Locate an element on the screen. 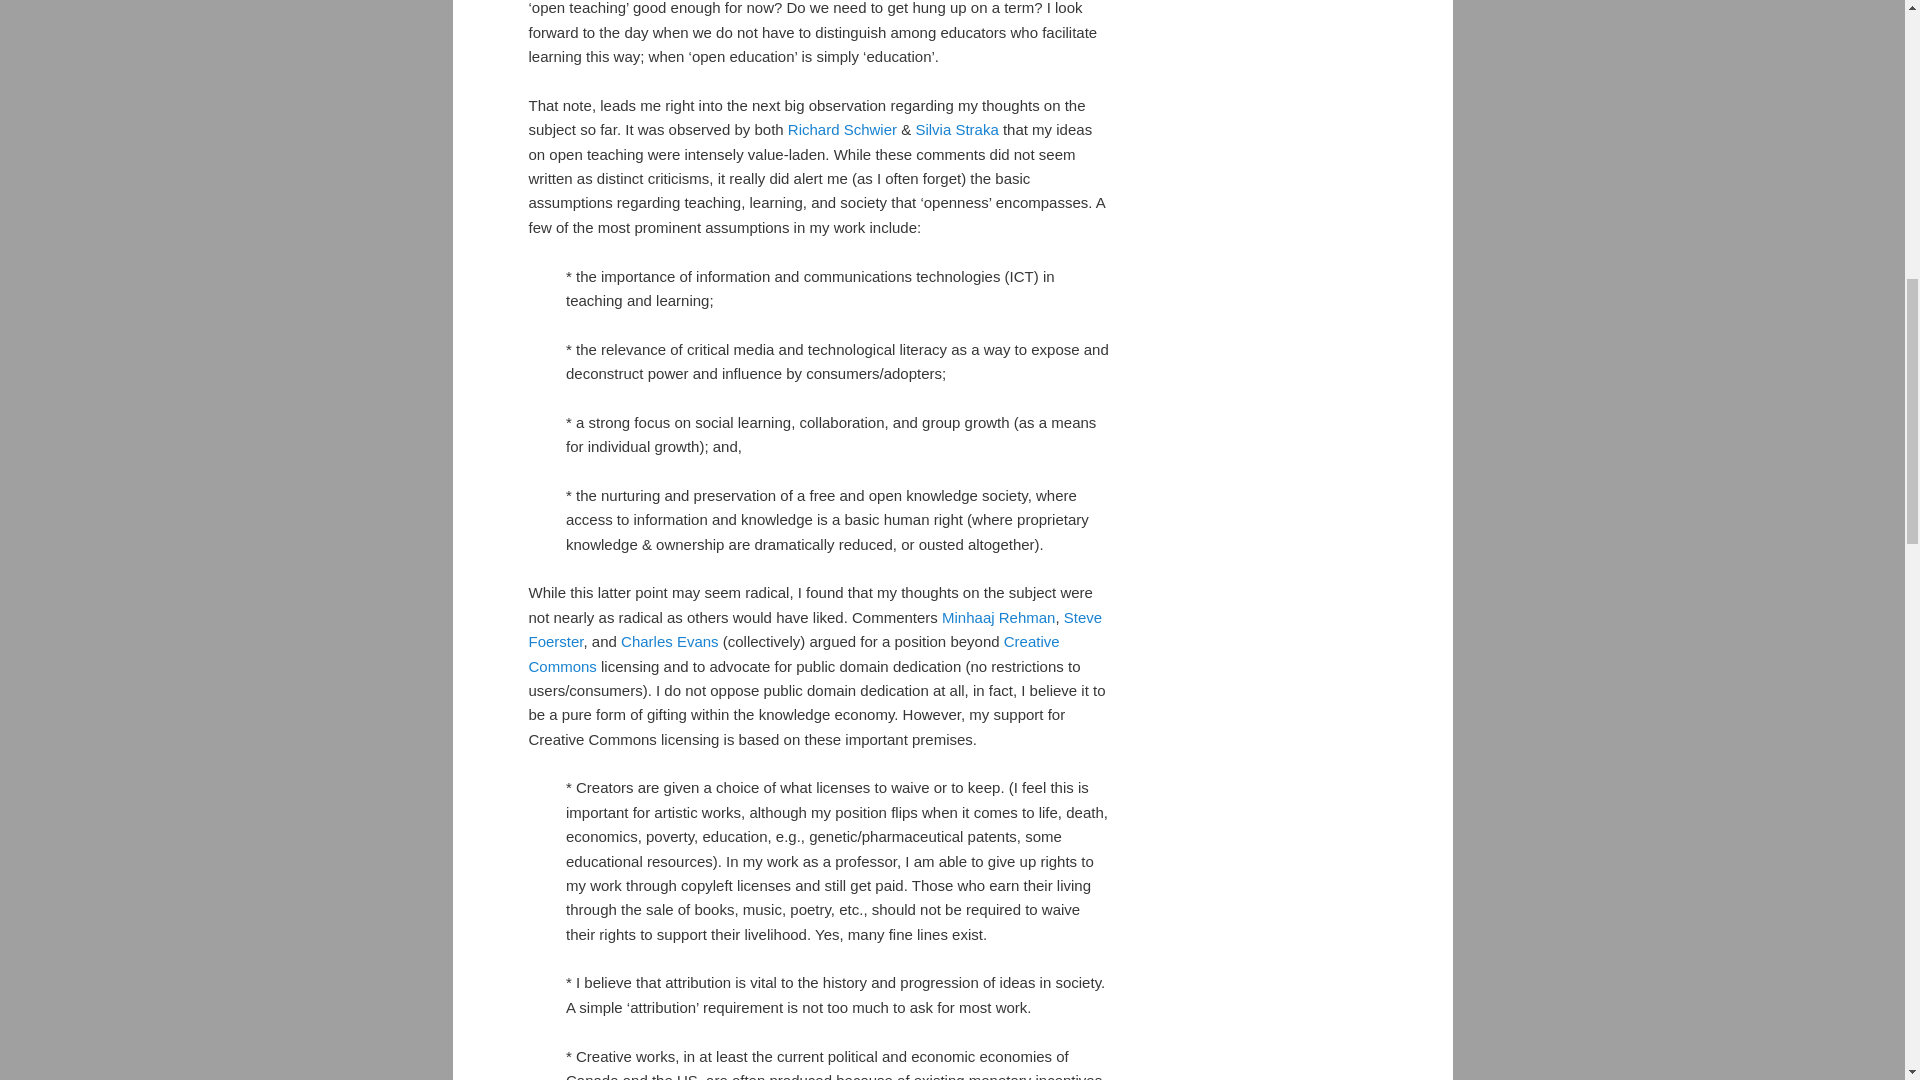 The width and height of the screenshot is (1920, 1080). Minhaaj Rehman is located at coordinates (998, 618).